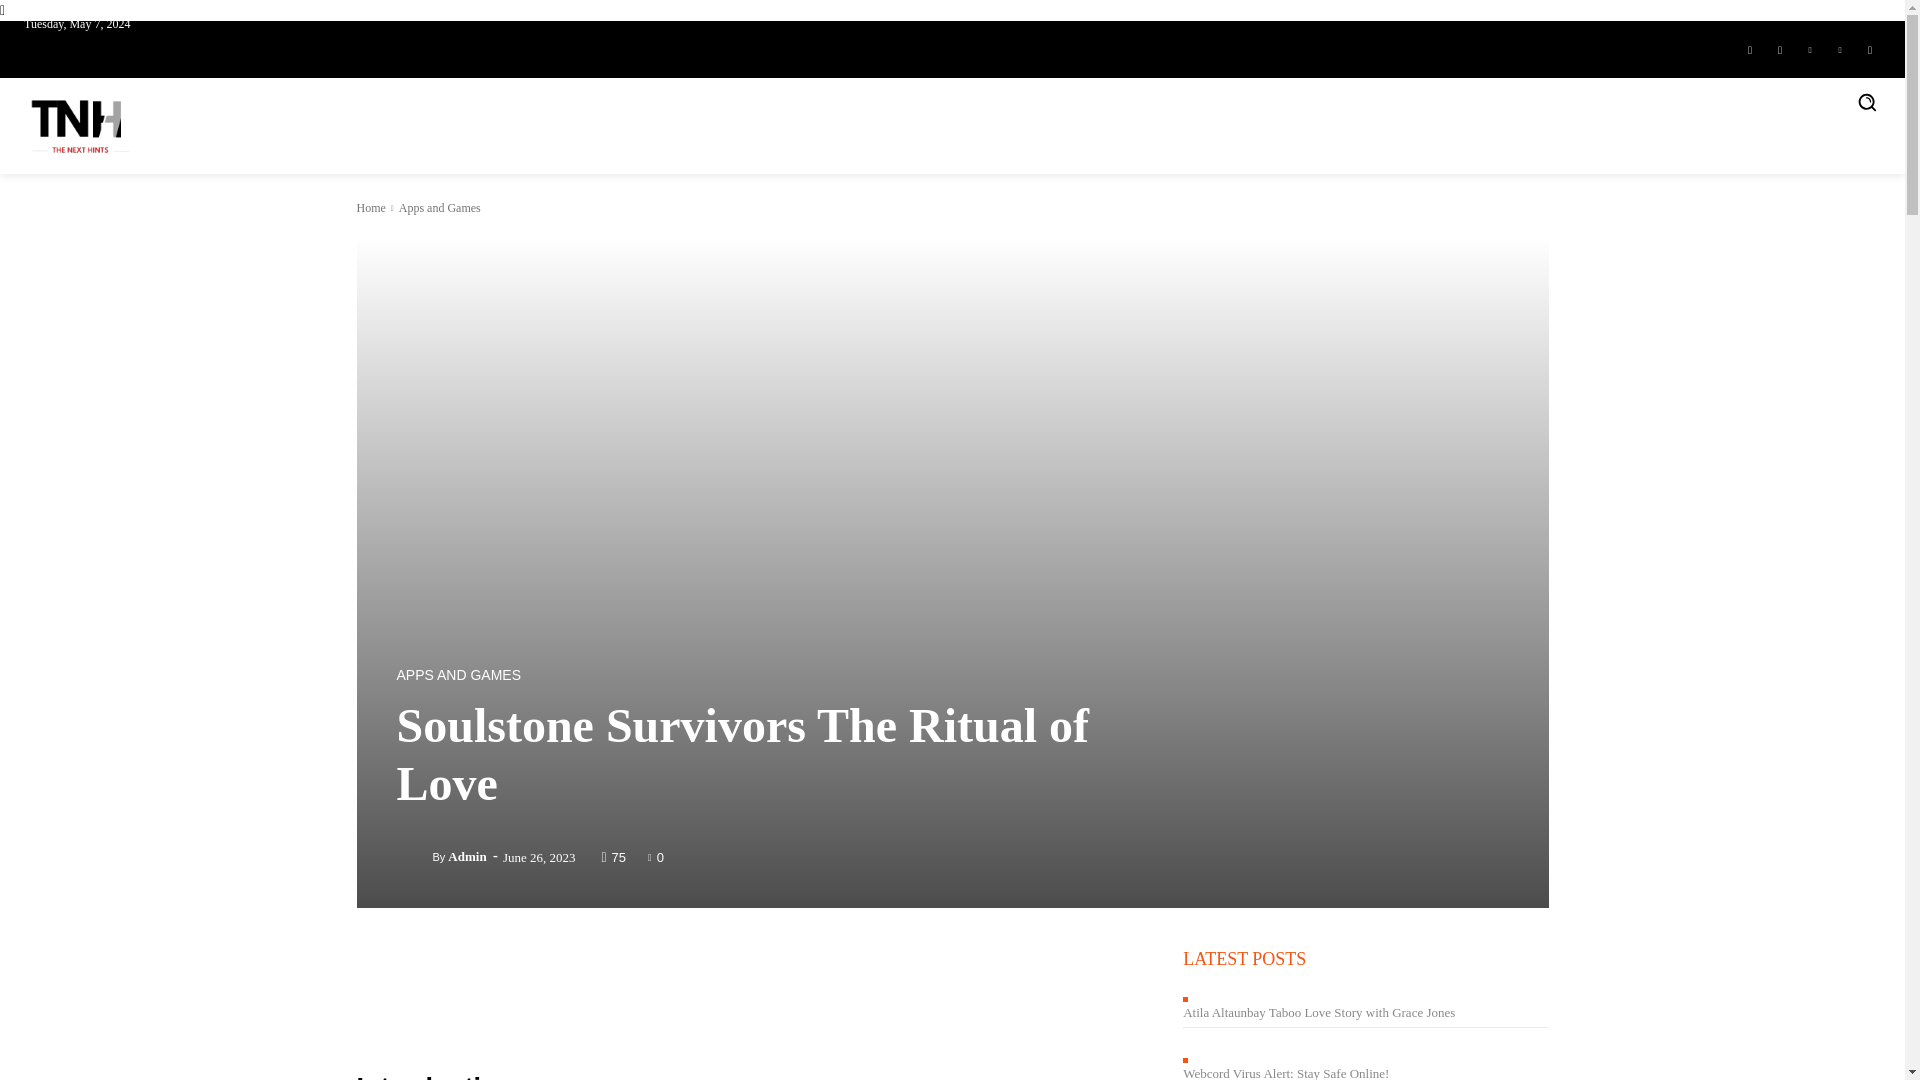 The height and width of the screenshot is (1080, 1920). What do you see at coordinates (1840, 48) in the screenshot?
I see `Pinterest` at bounding box center [1840, 48].